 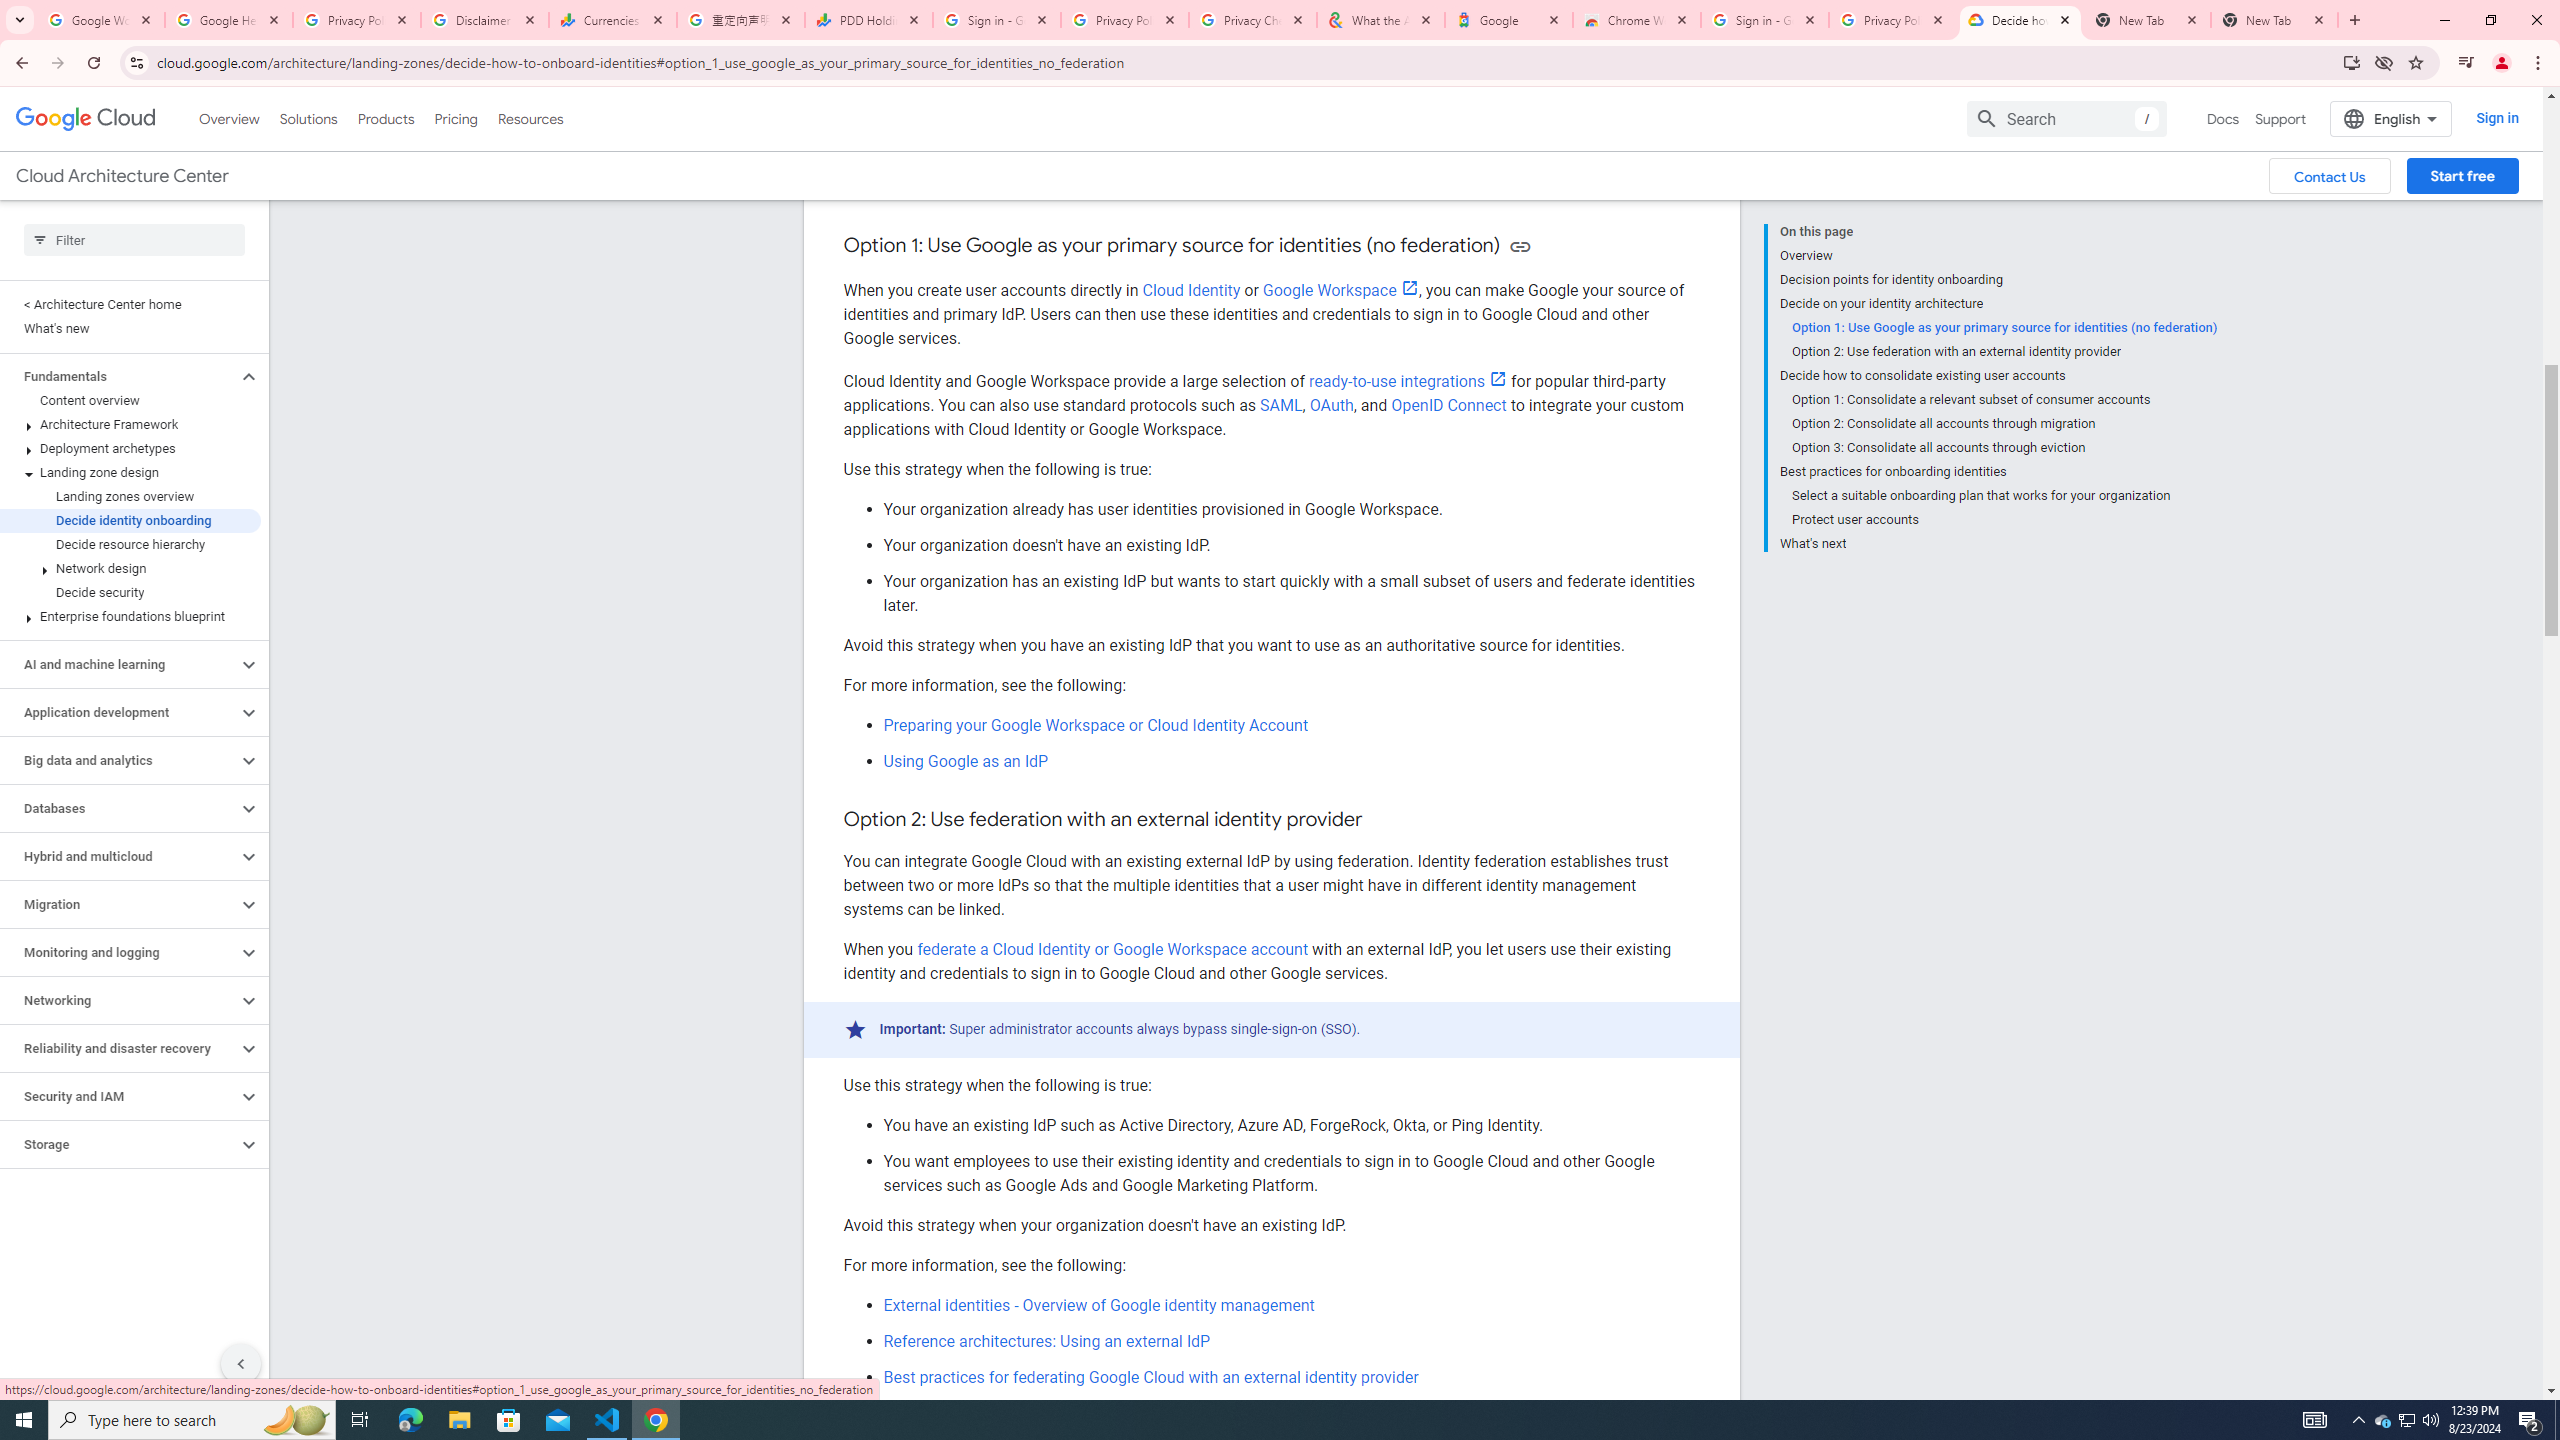 I want to click on Best practices for onboarding identities, so click(x=1998, y=471).